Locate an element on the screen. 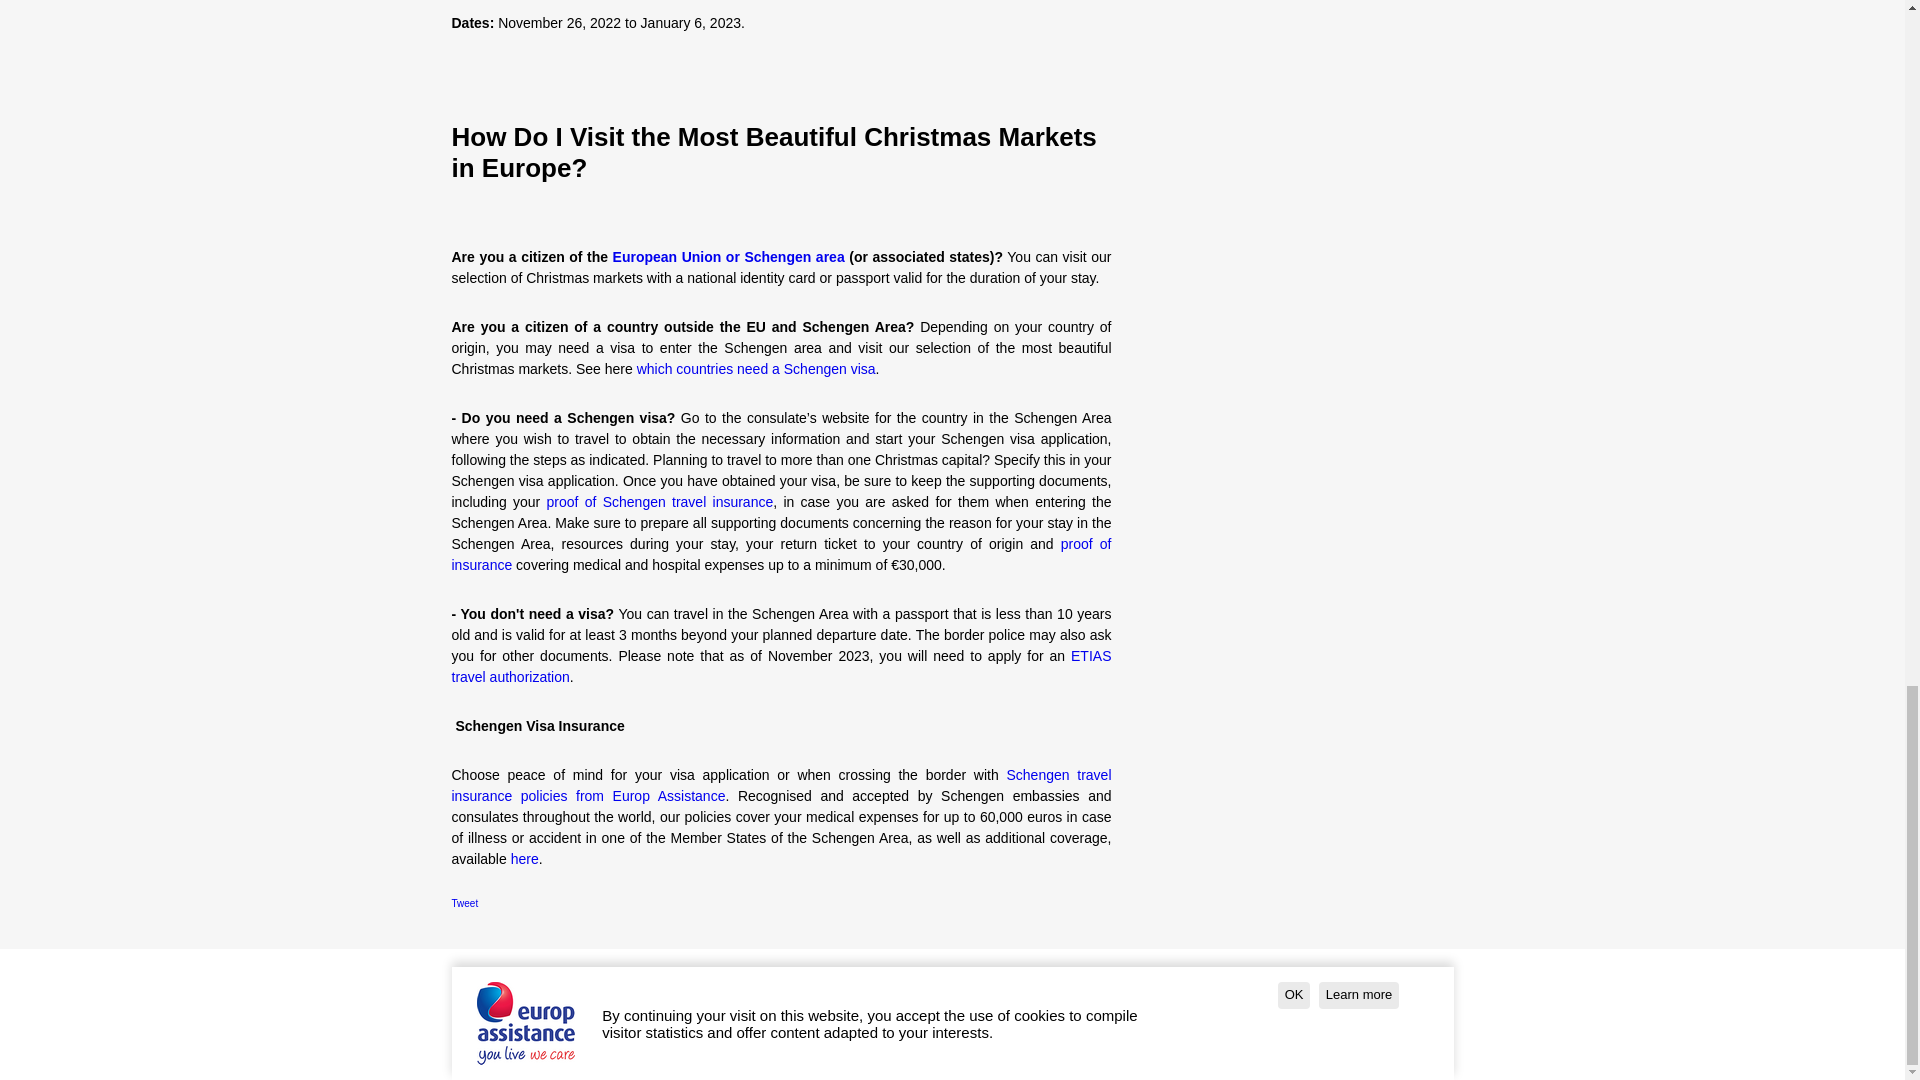 The height and width of the screenshot is (1080, 1920). Schengen travel insurance policies from Europ Assistance is located at coordinates (781, 784).